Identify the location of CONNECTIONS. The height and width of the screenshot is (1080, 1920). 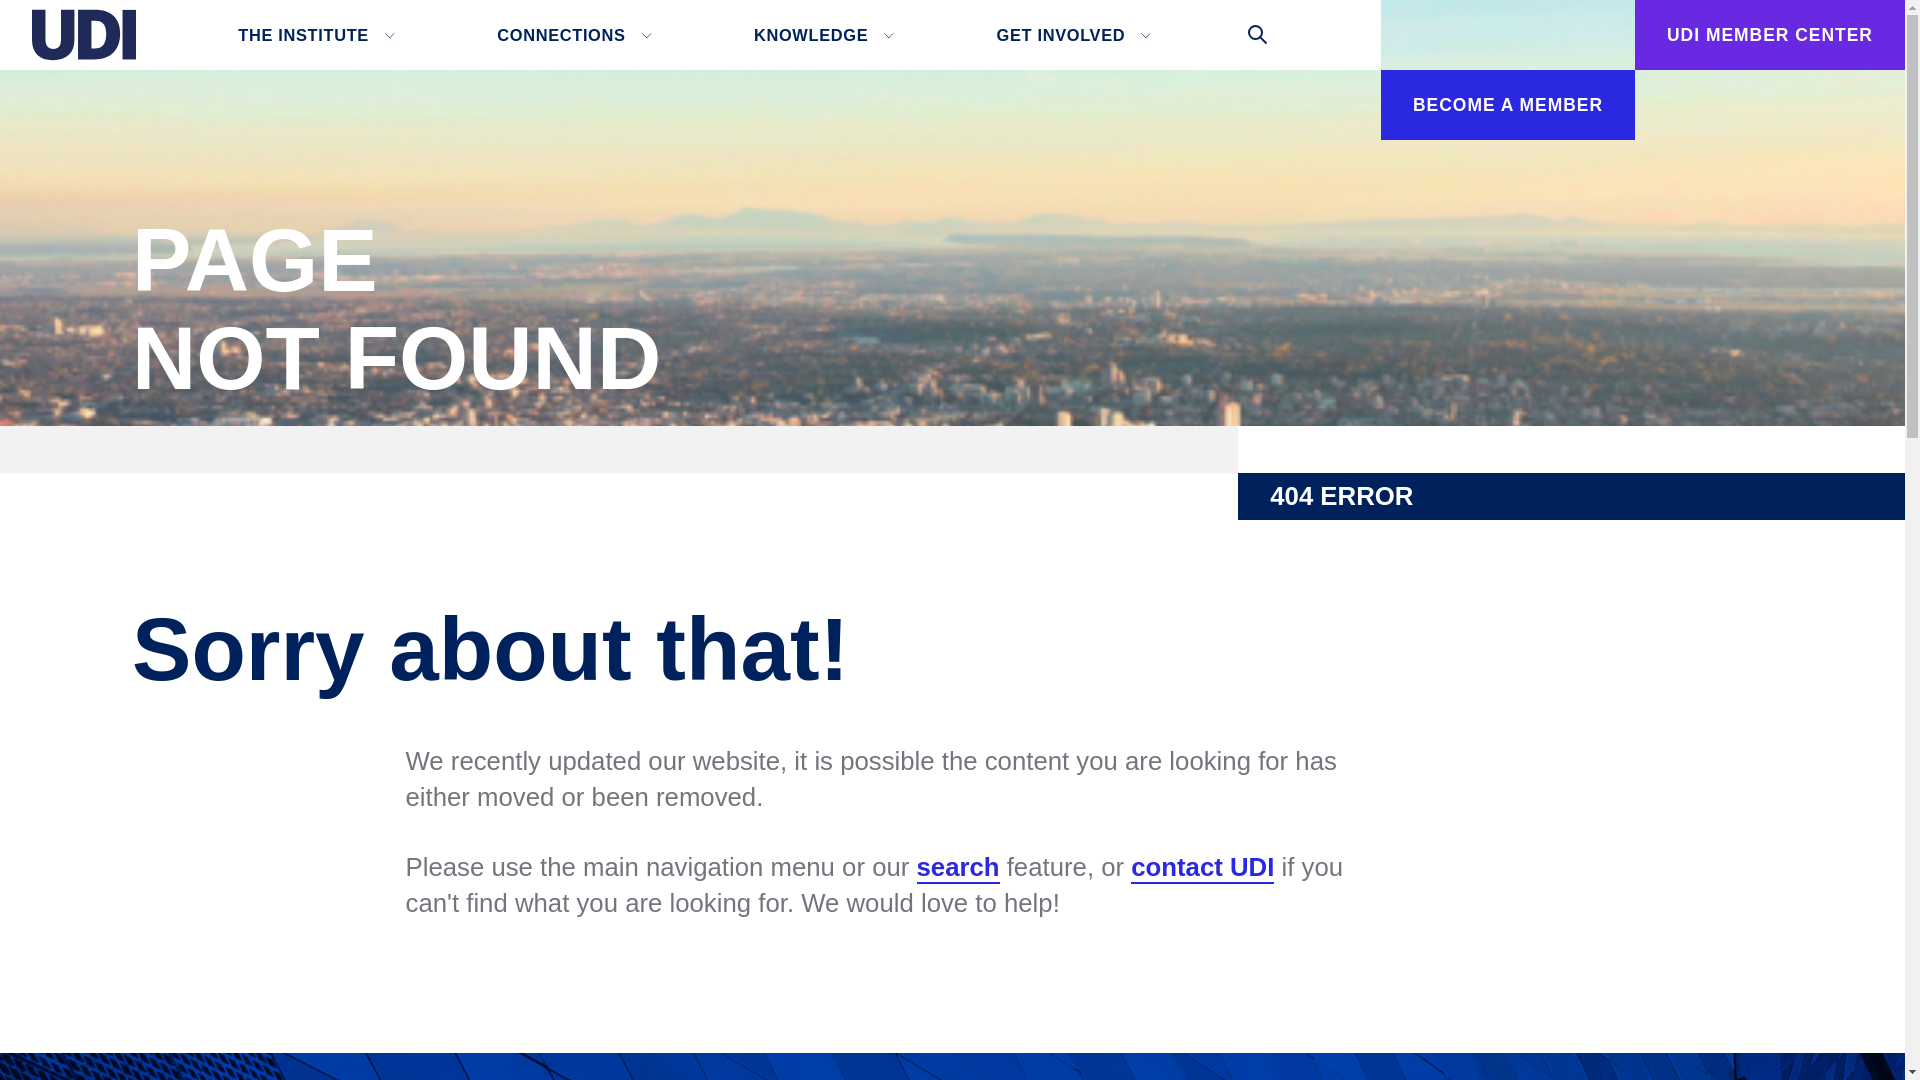
(570, 35).